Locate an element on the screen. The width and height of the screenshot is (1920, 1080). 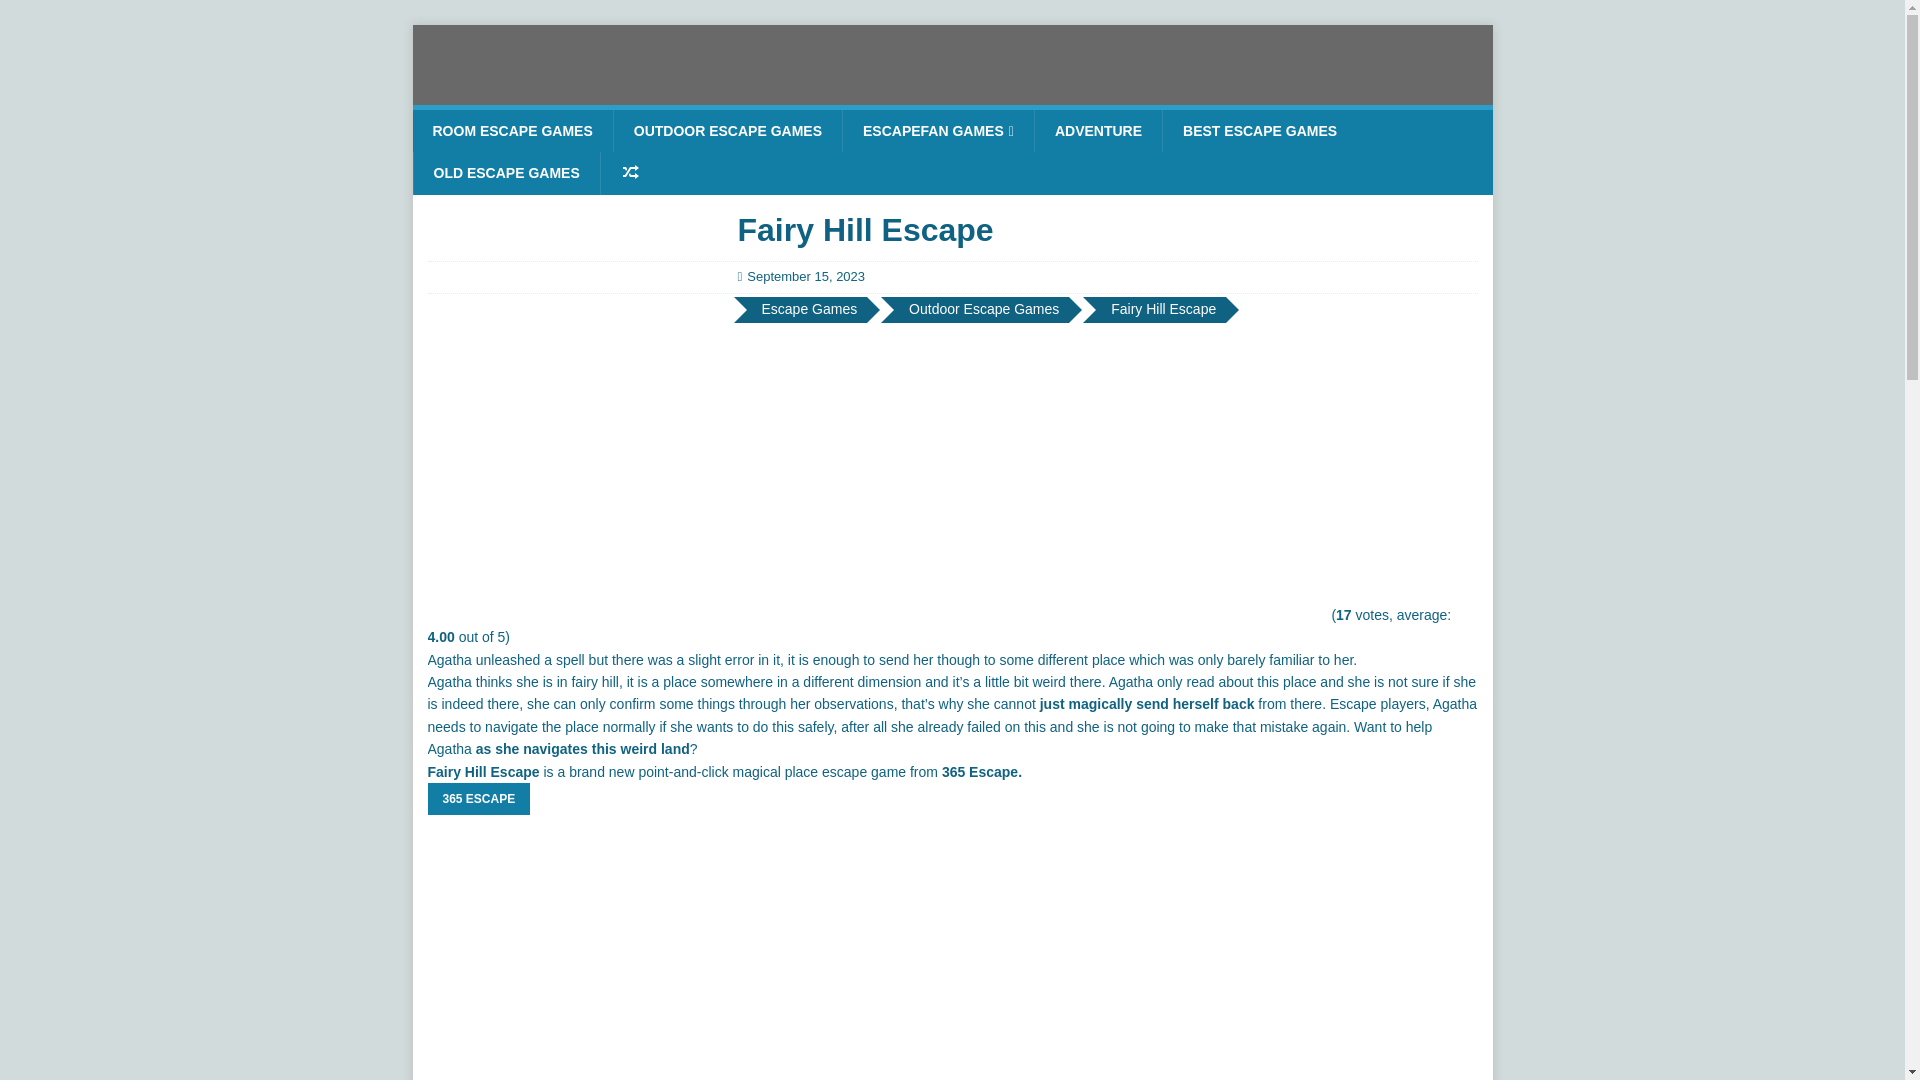
OUTDOOR ESCAPE GAMES is located at coordinates (727, 131).